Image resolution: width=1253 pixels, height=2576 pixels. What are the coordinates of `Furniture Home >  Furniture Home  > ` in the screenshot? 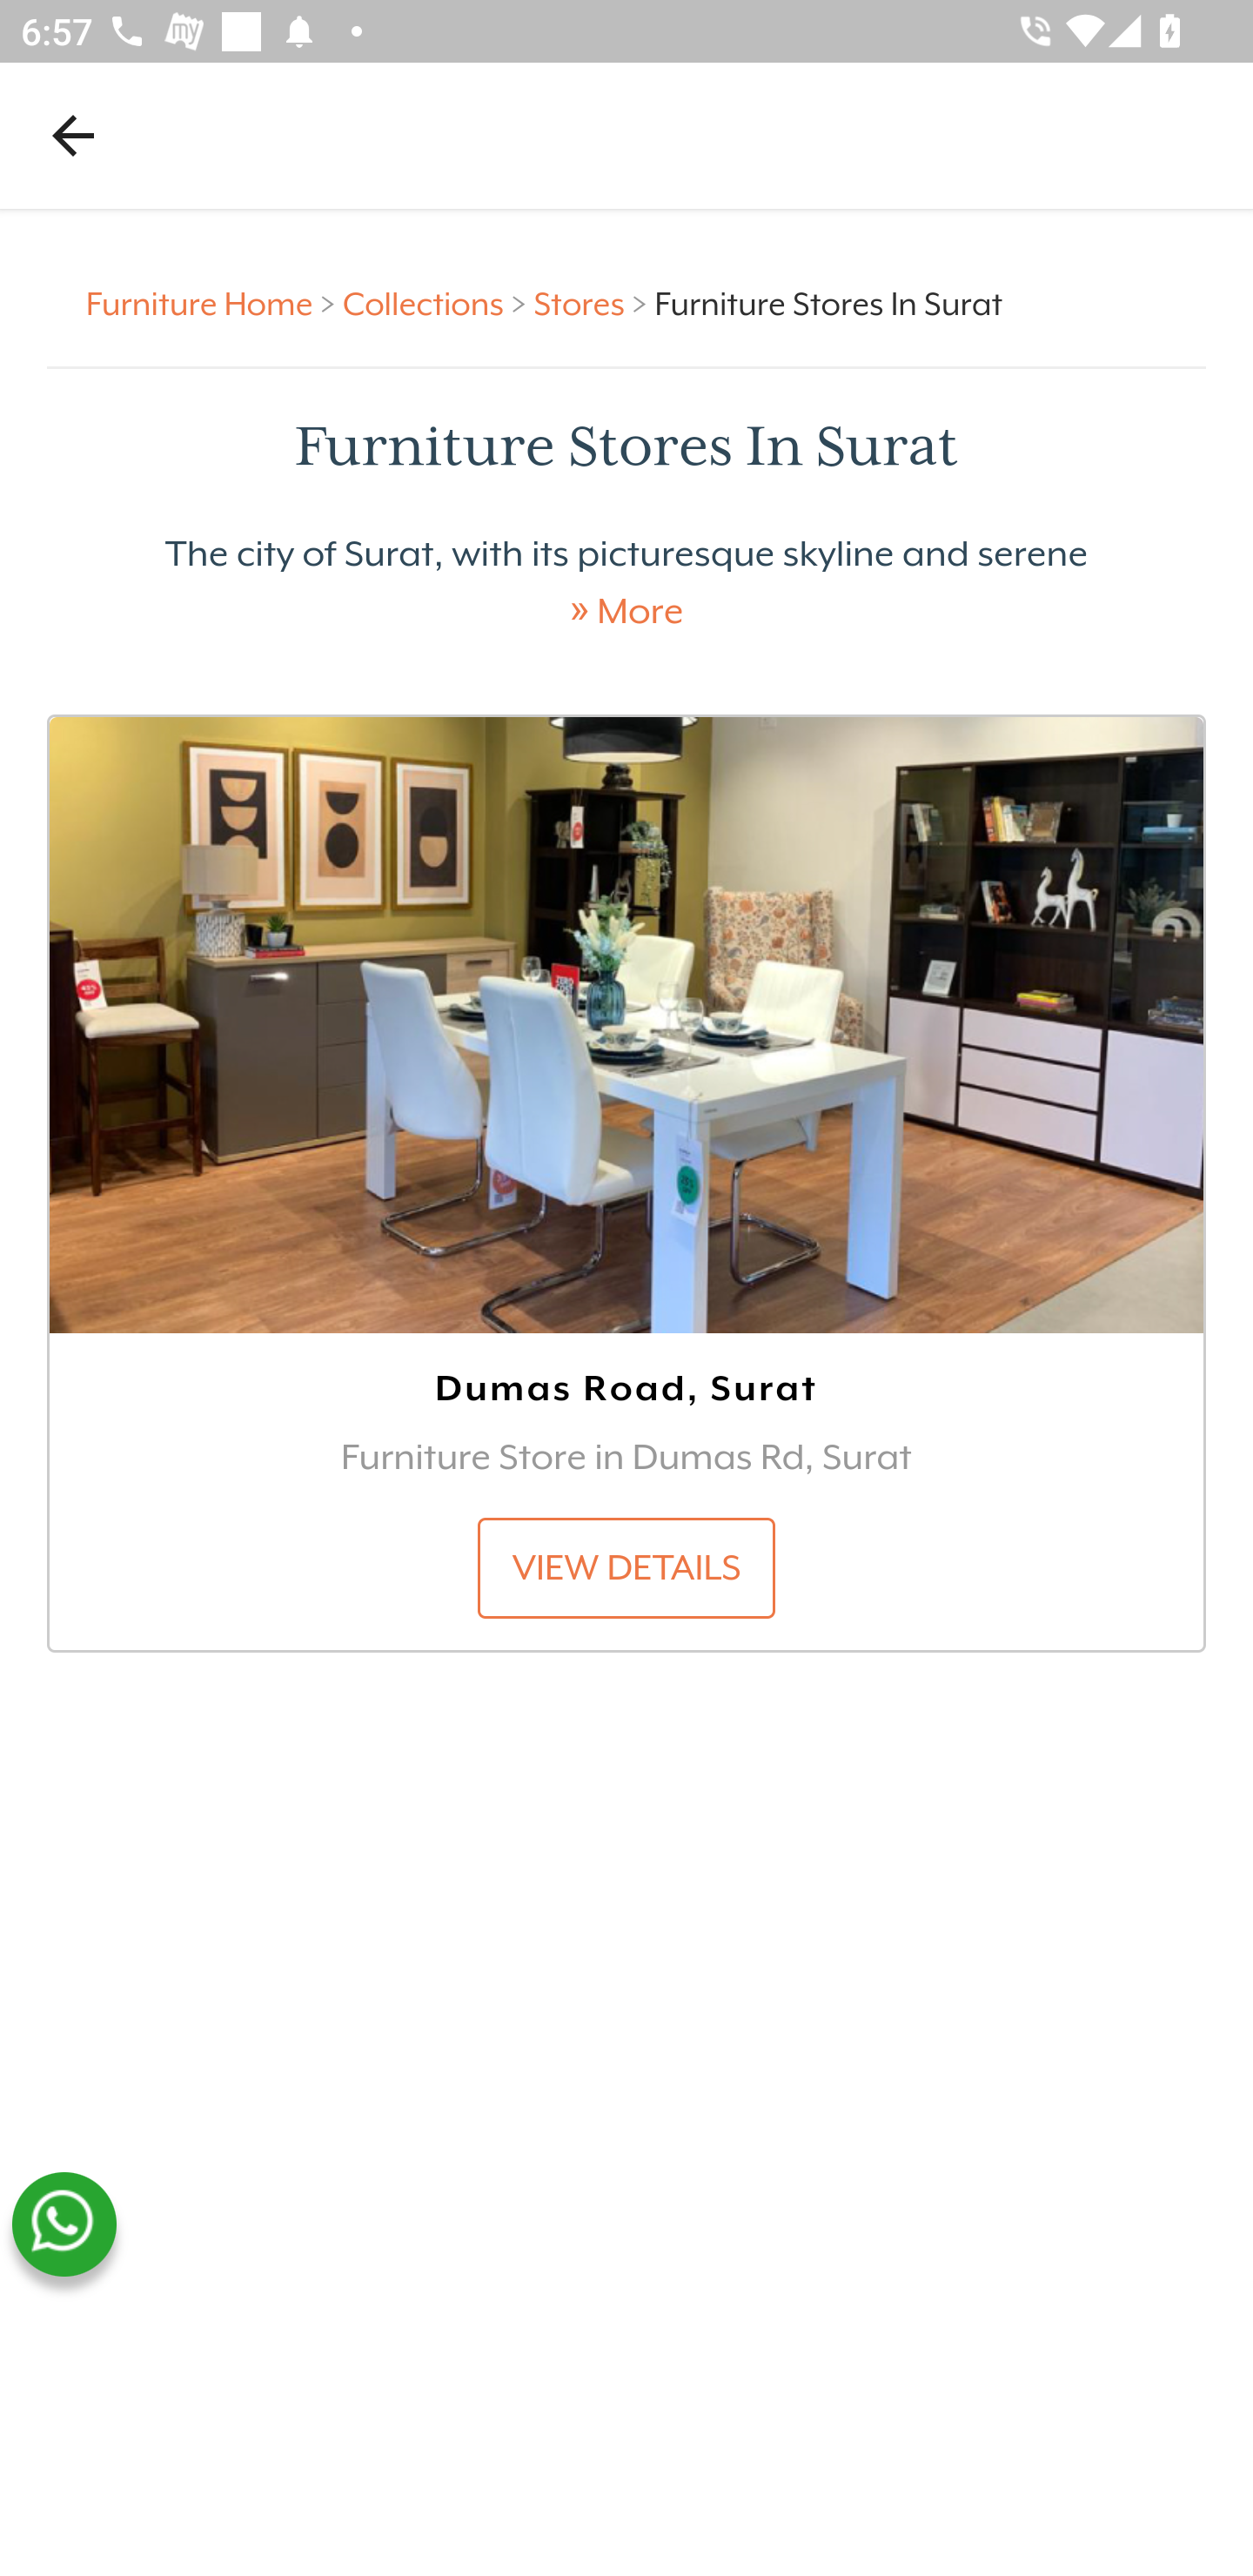 It's located at (216, 303).